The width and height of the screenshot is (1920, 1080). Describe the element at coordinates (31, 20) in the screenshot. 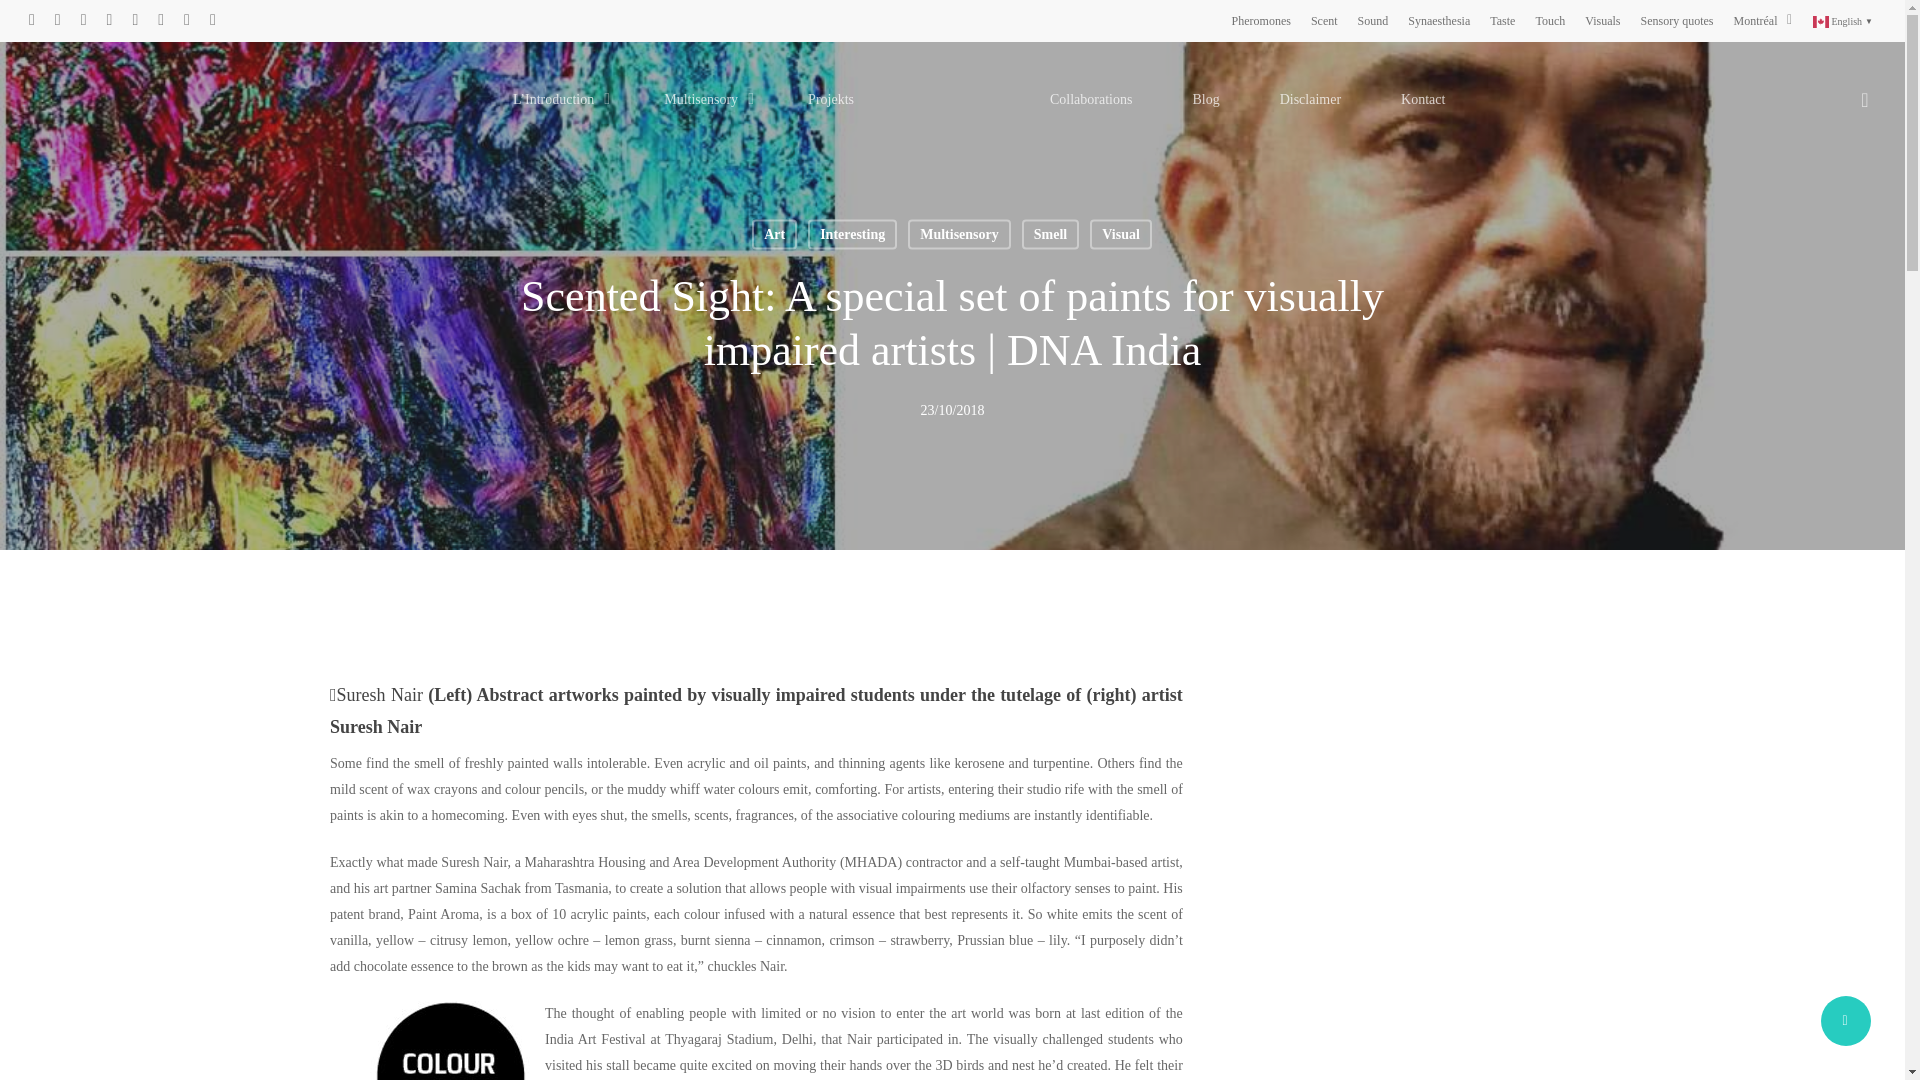

I see `twitter` at that location.